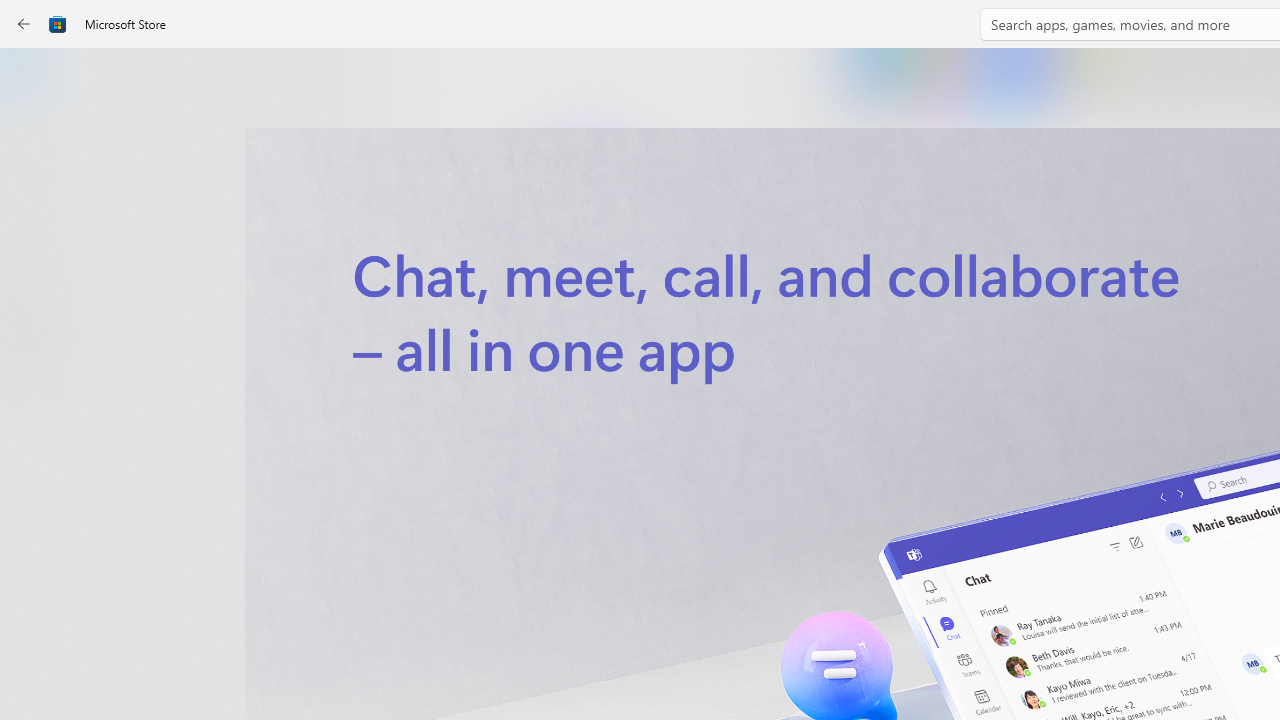  What do you see at coordinates (24, 24) in the screenshot?
I see `Back` at bounding box center [24, 24].